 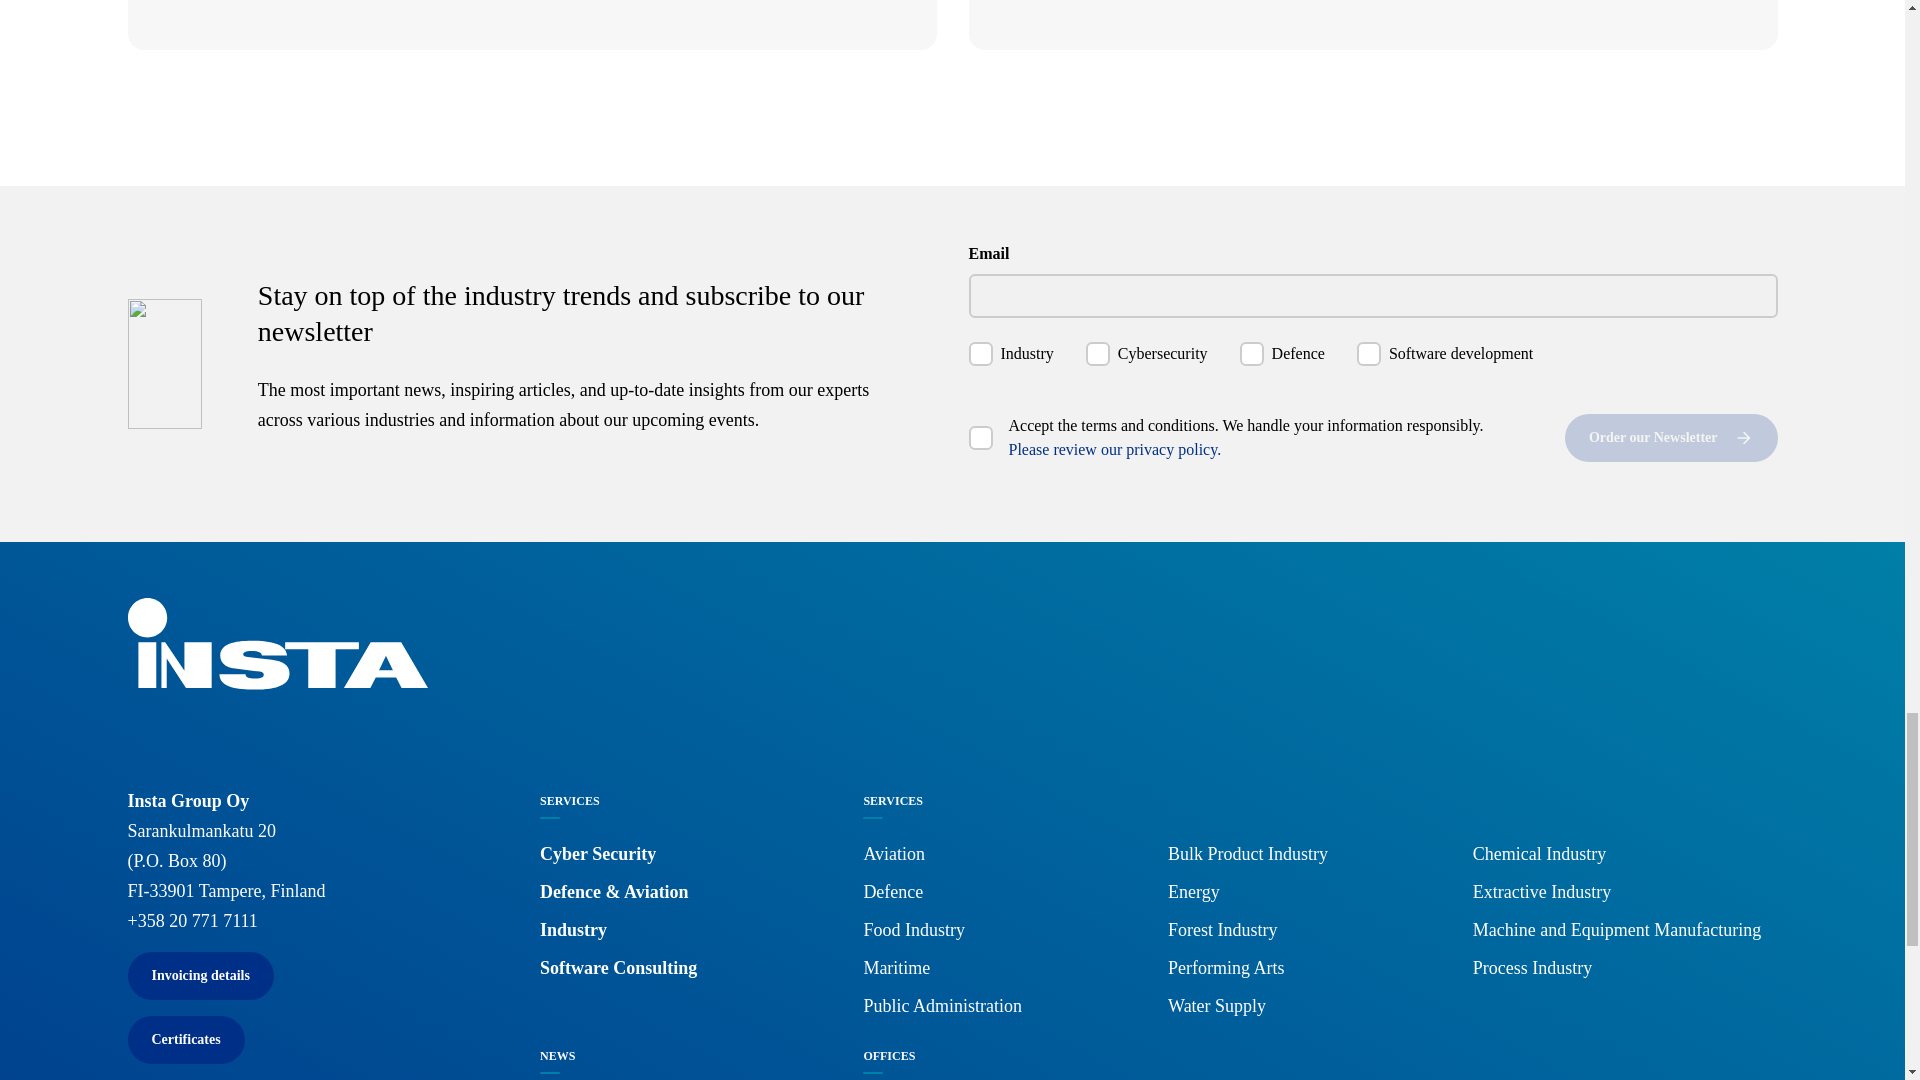 What do you see at coordinates (1252, 354) in the screenshot?
I see `defence` at bounding box center [1252, 354].